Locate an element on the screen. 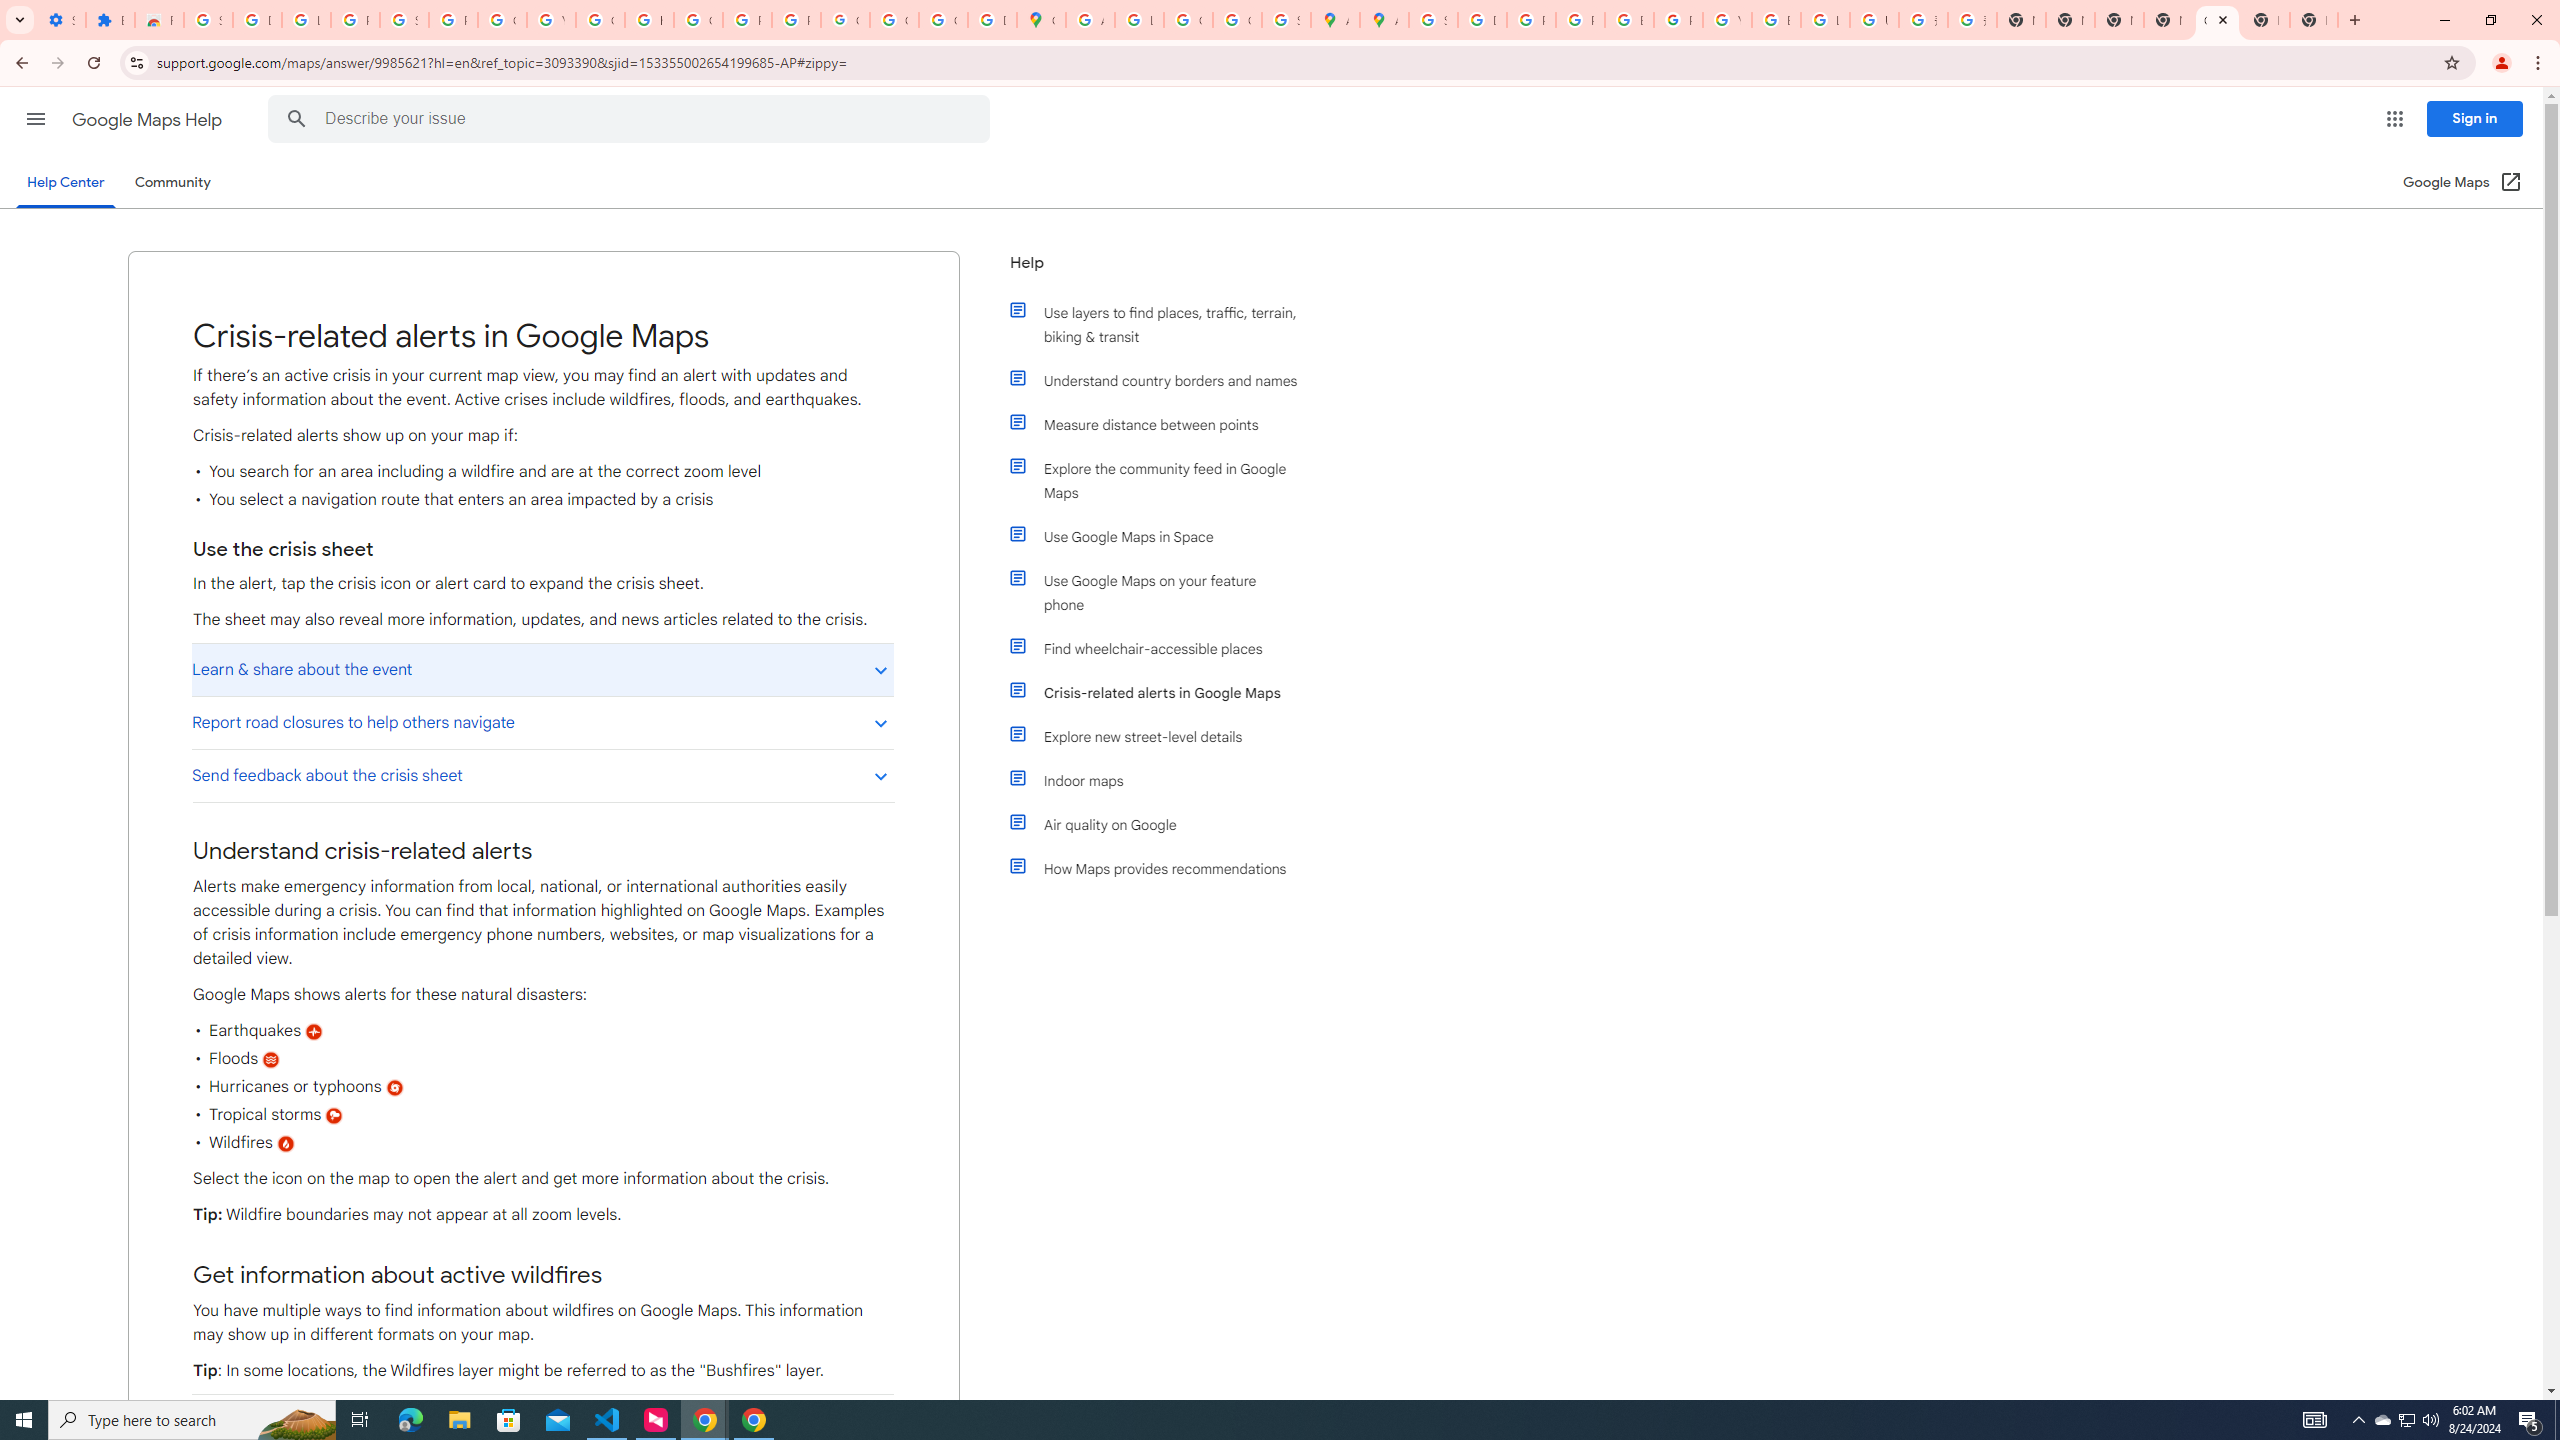 The height and width of the screenshot is (1440, 2560). Use Google Maps in Space is located at coordinates (1163, 536).